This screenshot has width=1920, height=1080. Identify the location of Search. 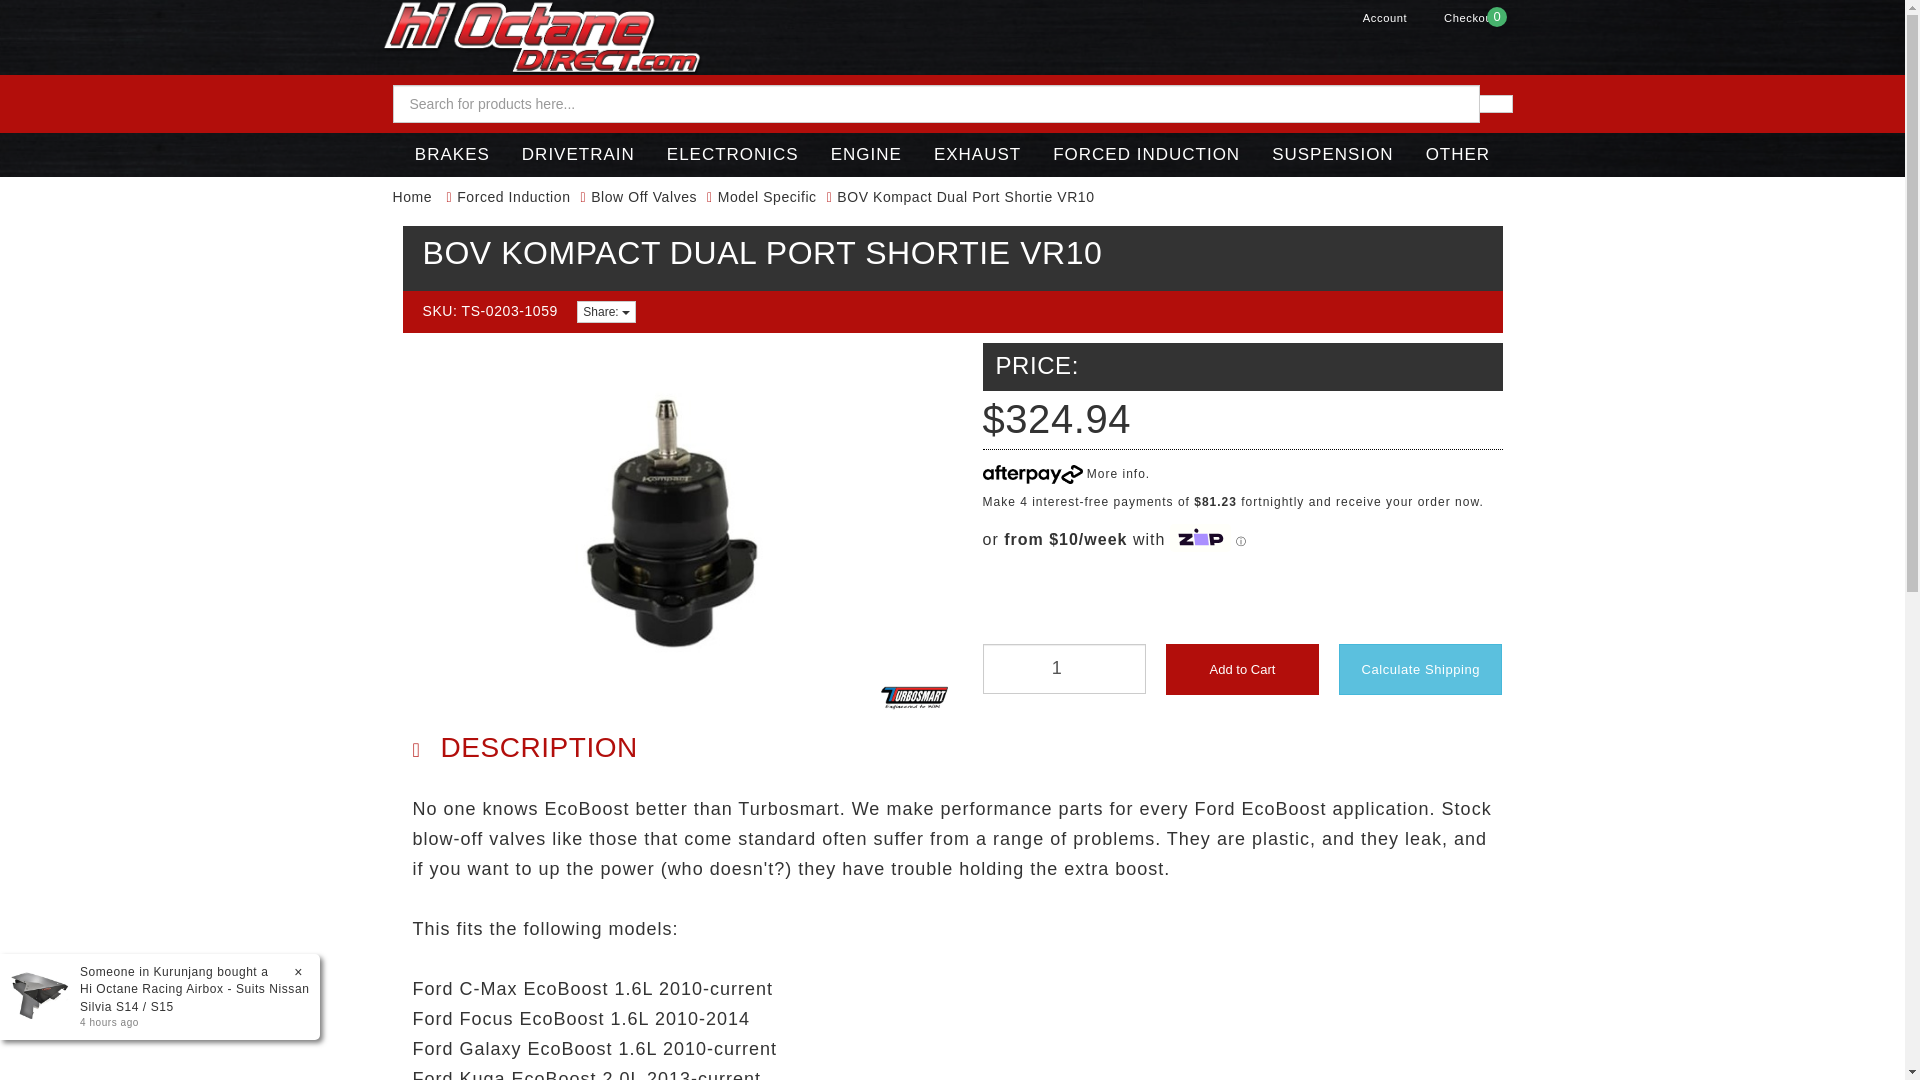
(1209, 134).